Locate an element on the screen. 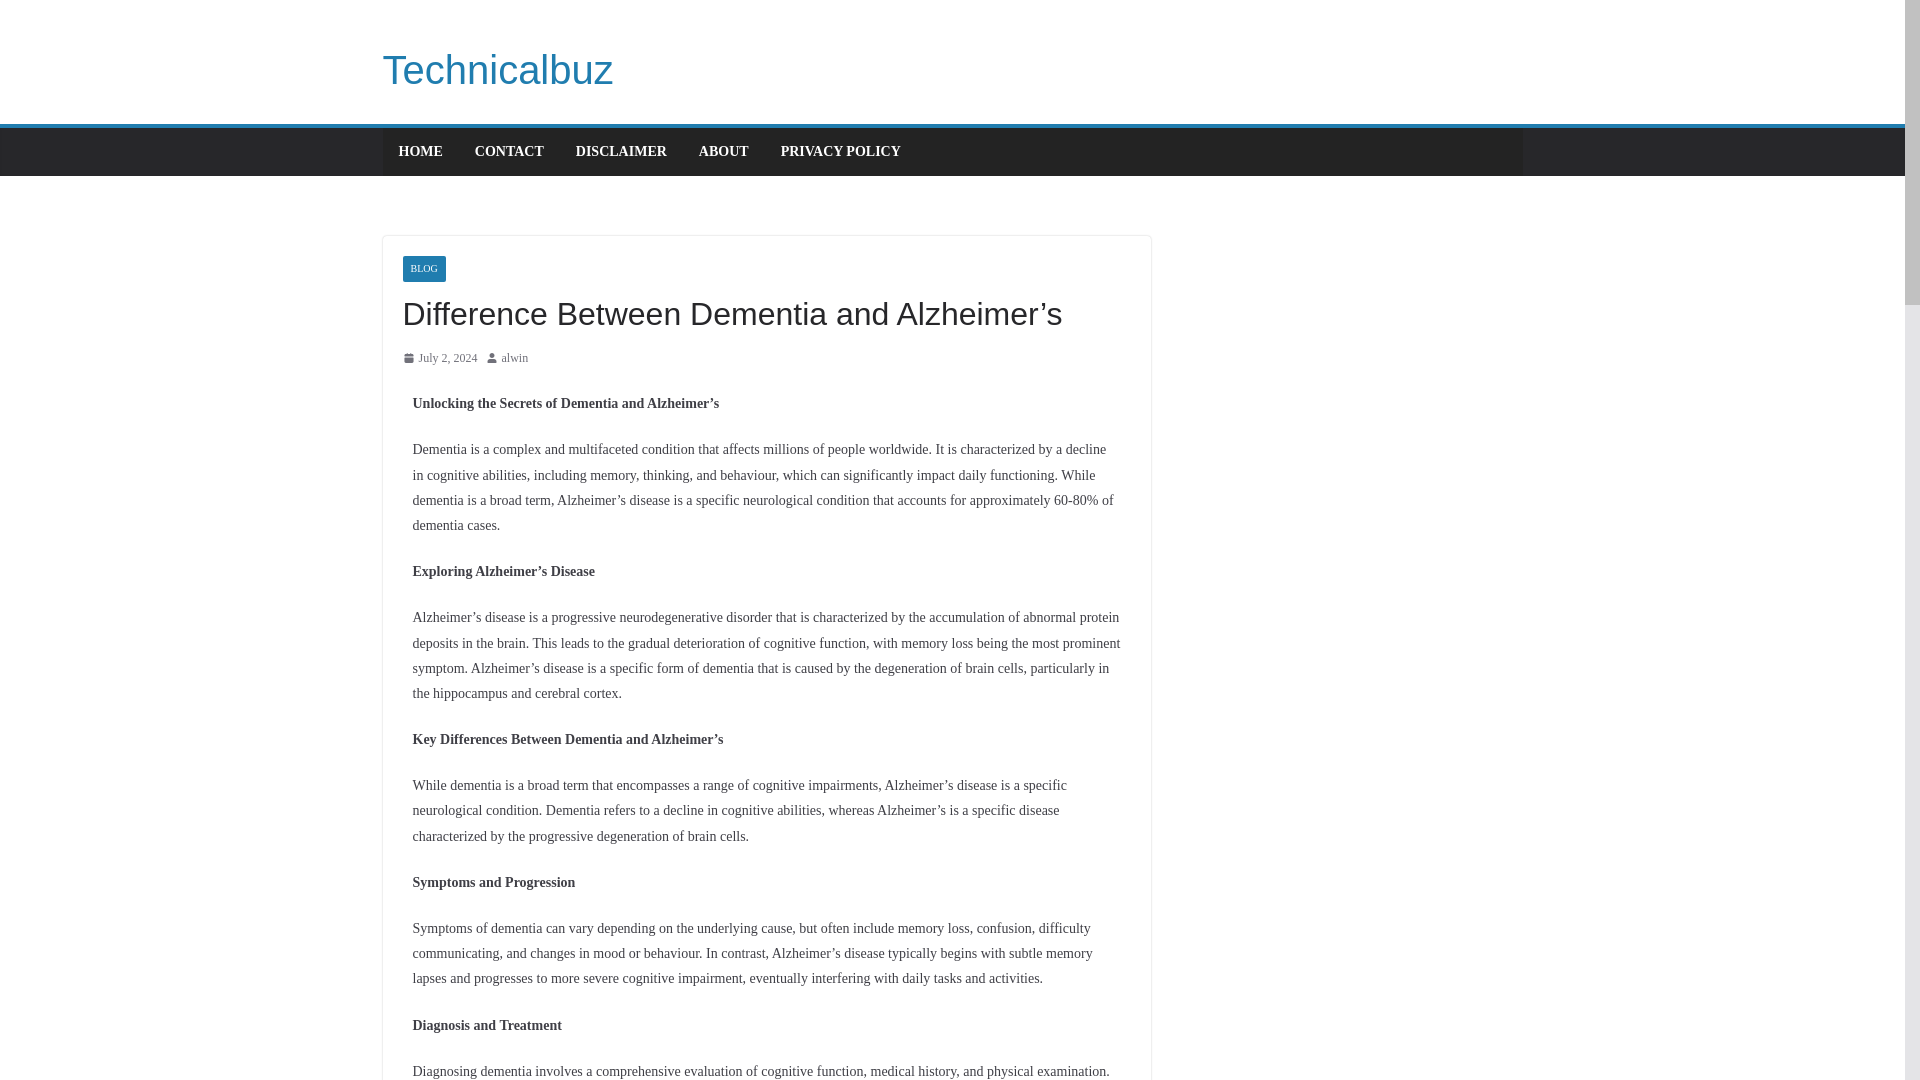 The width and height of the screenshot is (1920, 1080). Technicalbuz is located at coordinates (497, 69).